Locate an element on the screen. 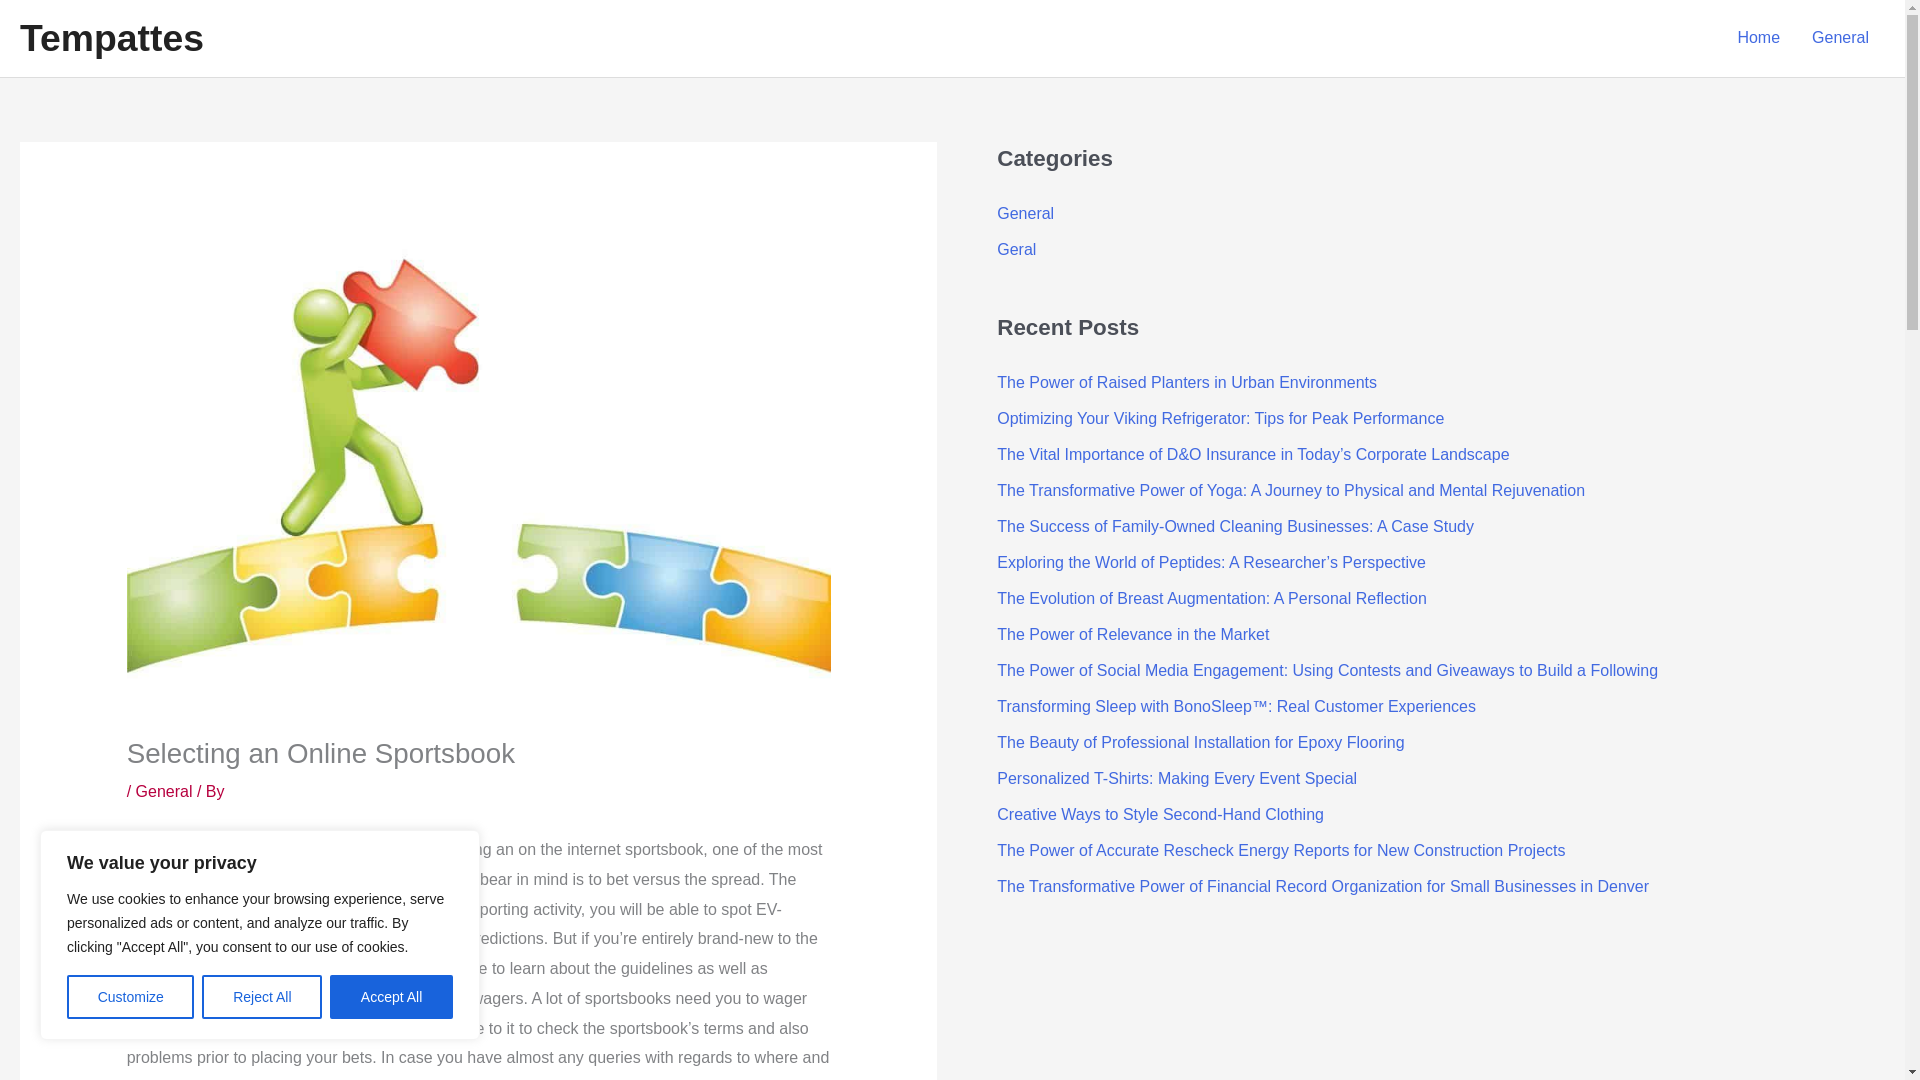 This screenshot has width=1920, height=1080. Tempattes is located at coordinates (111, 38).